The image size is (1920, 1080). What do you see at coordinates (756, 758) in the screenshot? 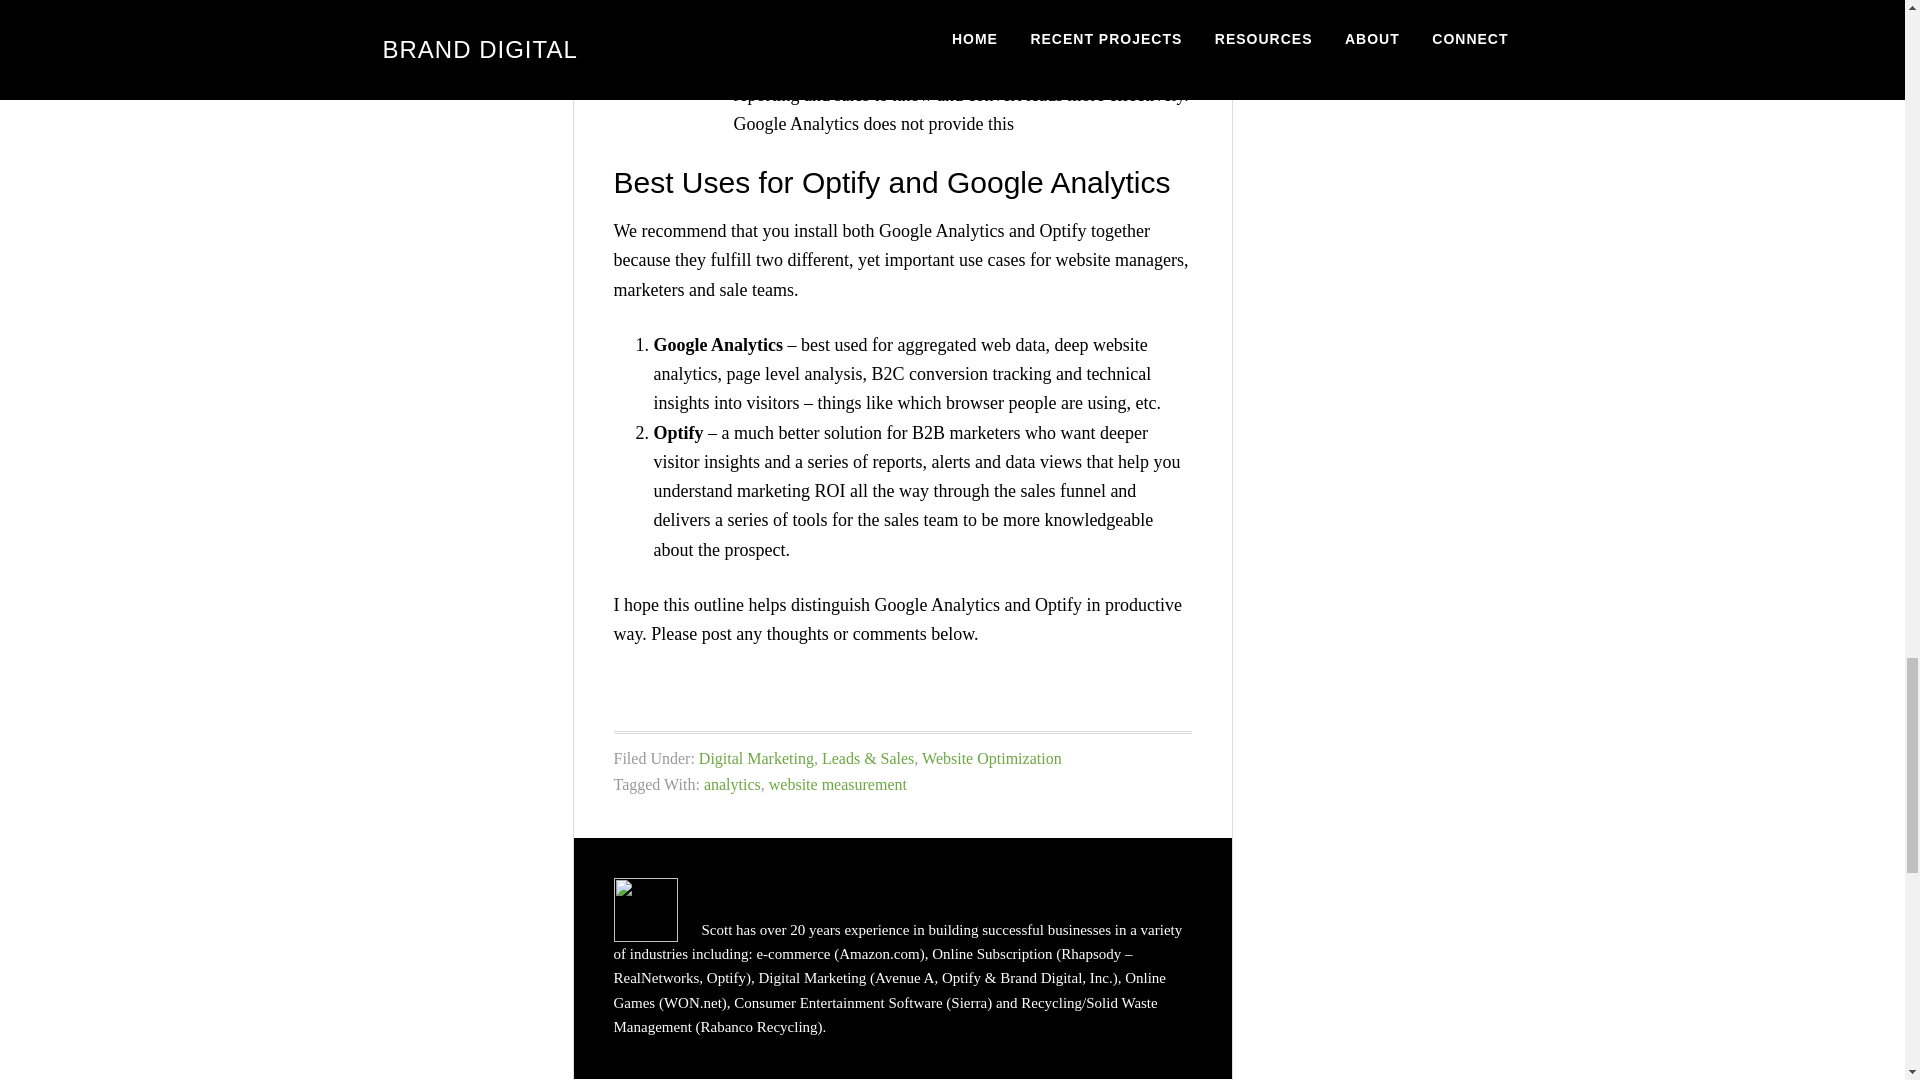
I see `Digital Marketing` at bounding box center [756, 758].